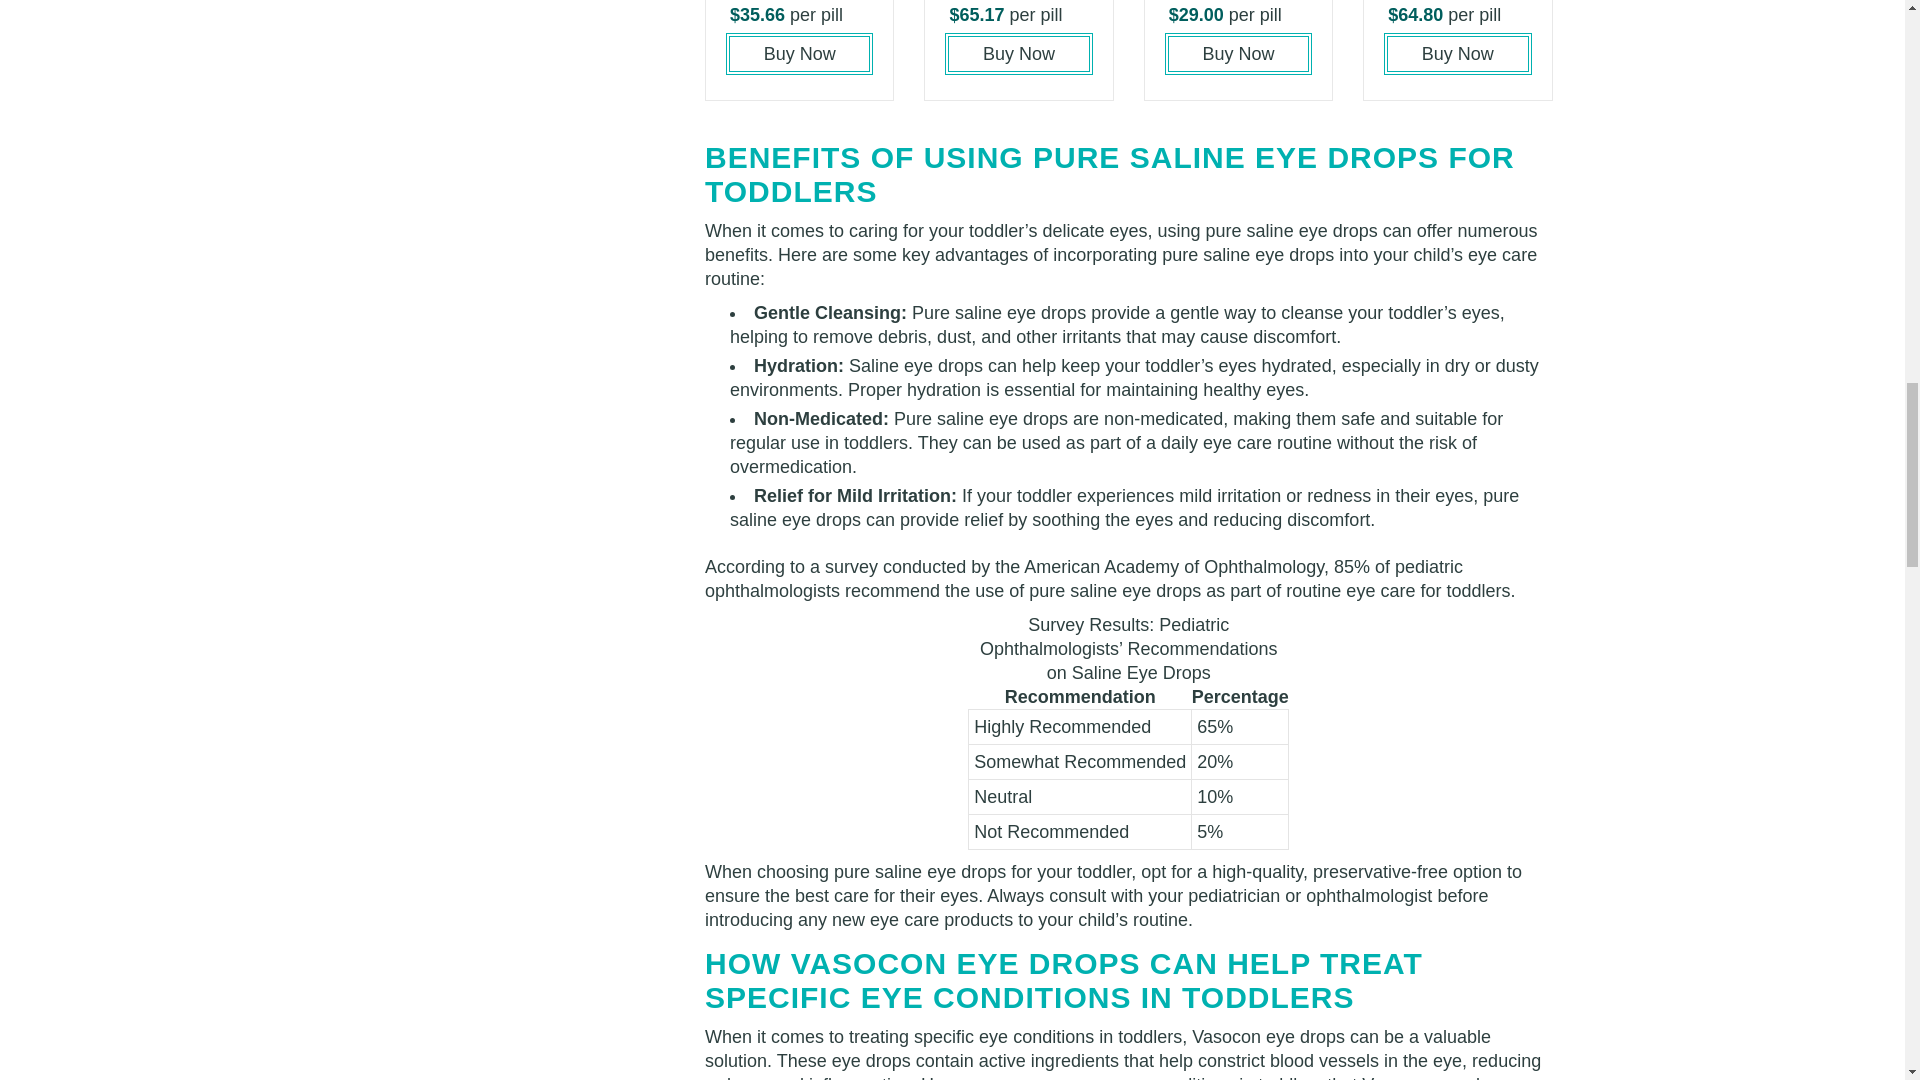 The width and height of the screenshot is (1920, 1080). What do you see at coordinates (799, 54) in the screenshot?
I see `Buy Now` at bounding box center [799, 54].